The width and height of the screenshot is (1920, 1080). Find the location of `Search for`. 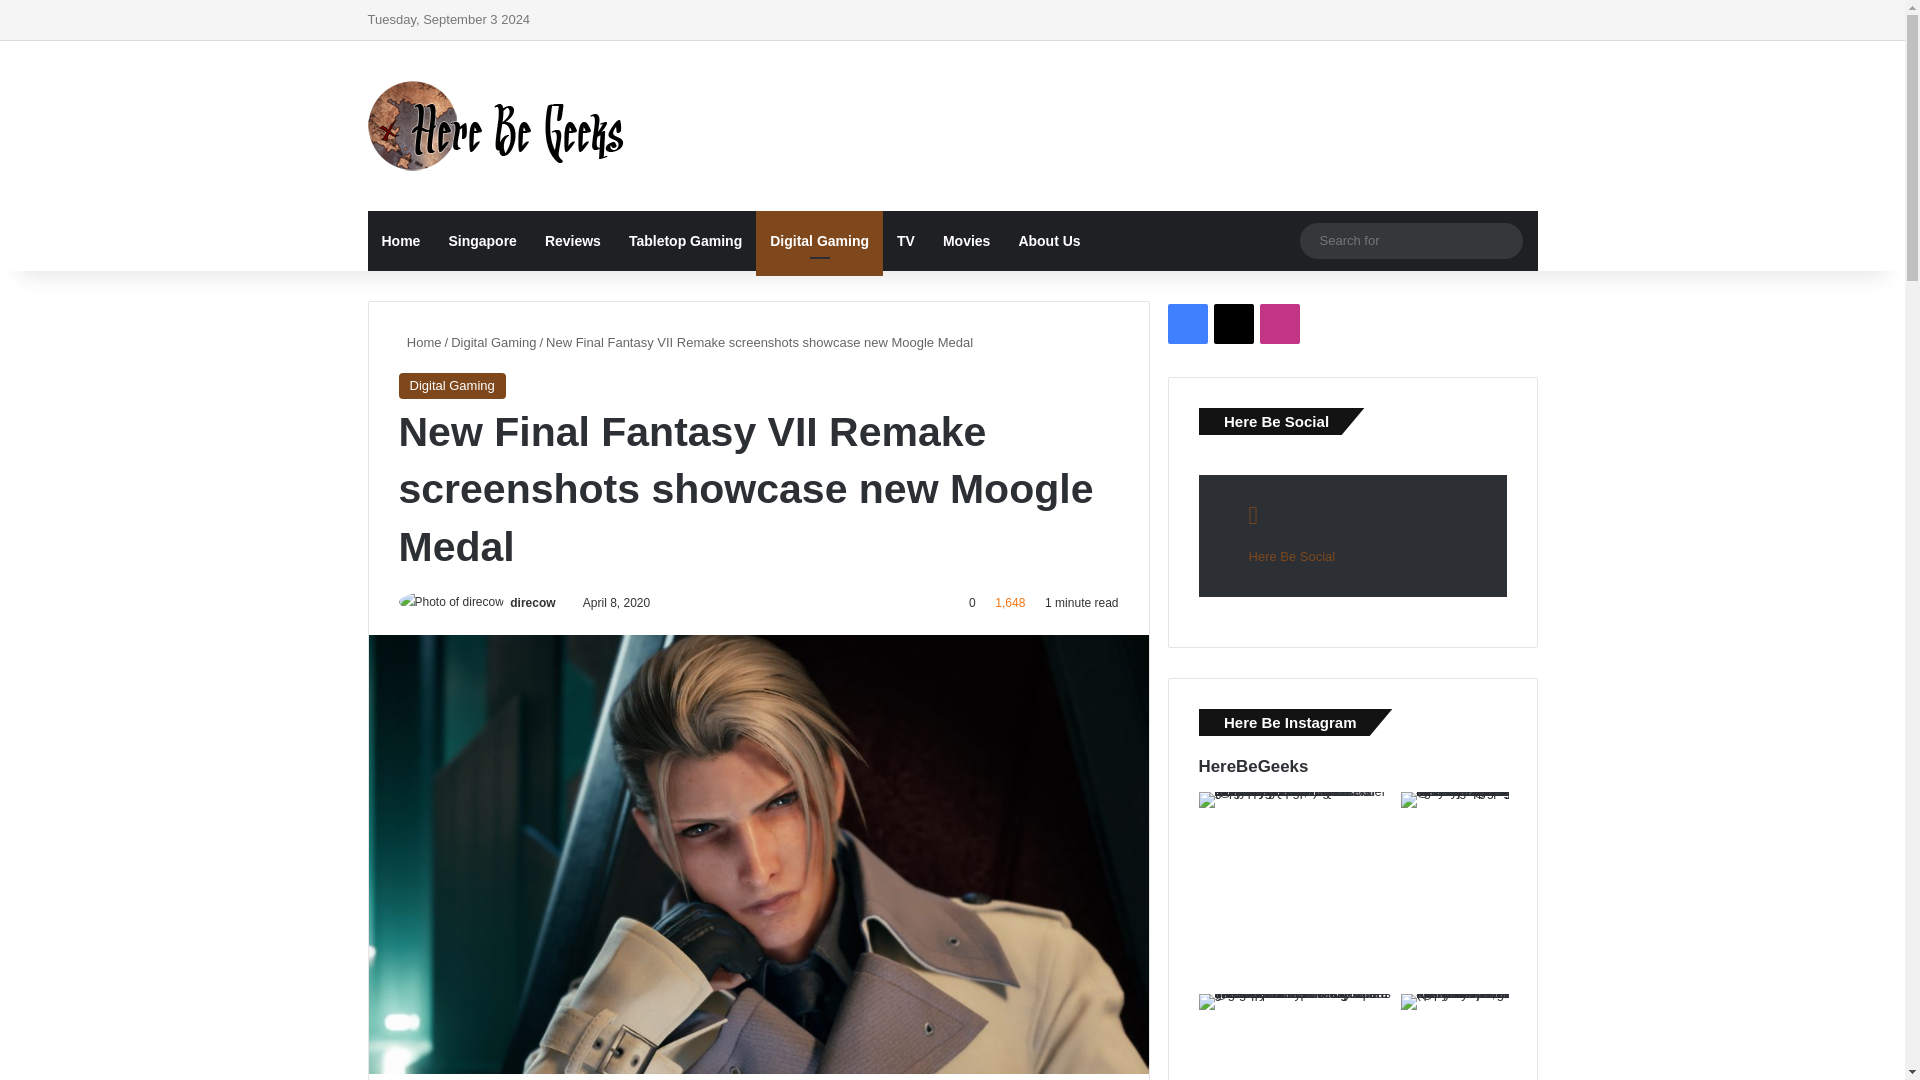

Search for is located at coordinates (1410, 240).